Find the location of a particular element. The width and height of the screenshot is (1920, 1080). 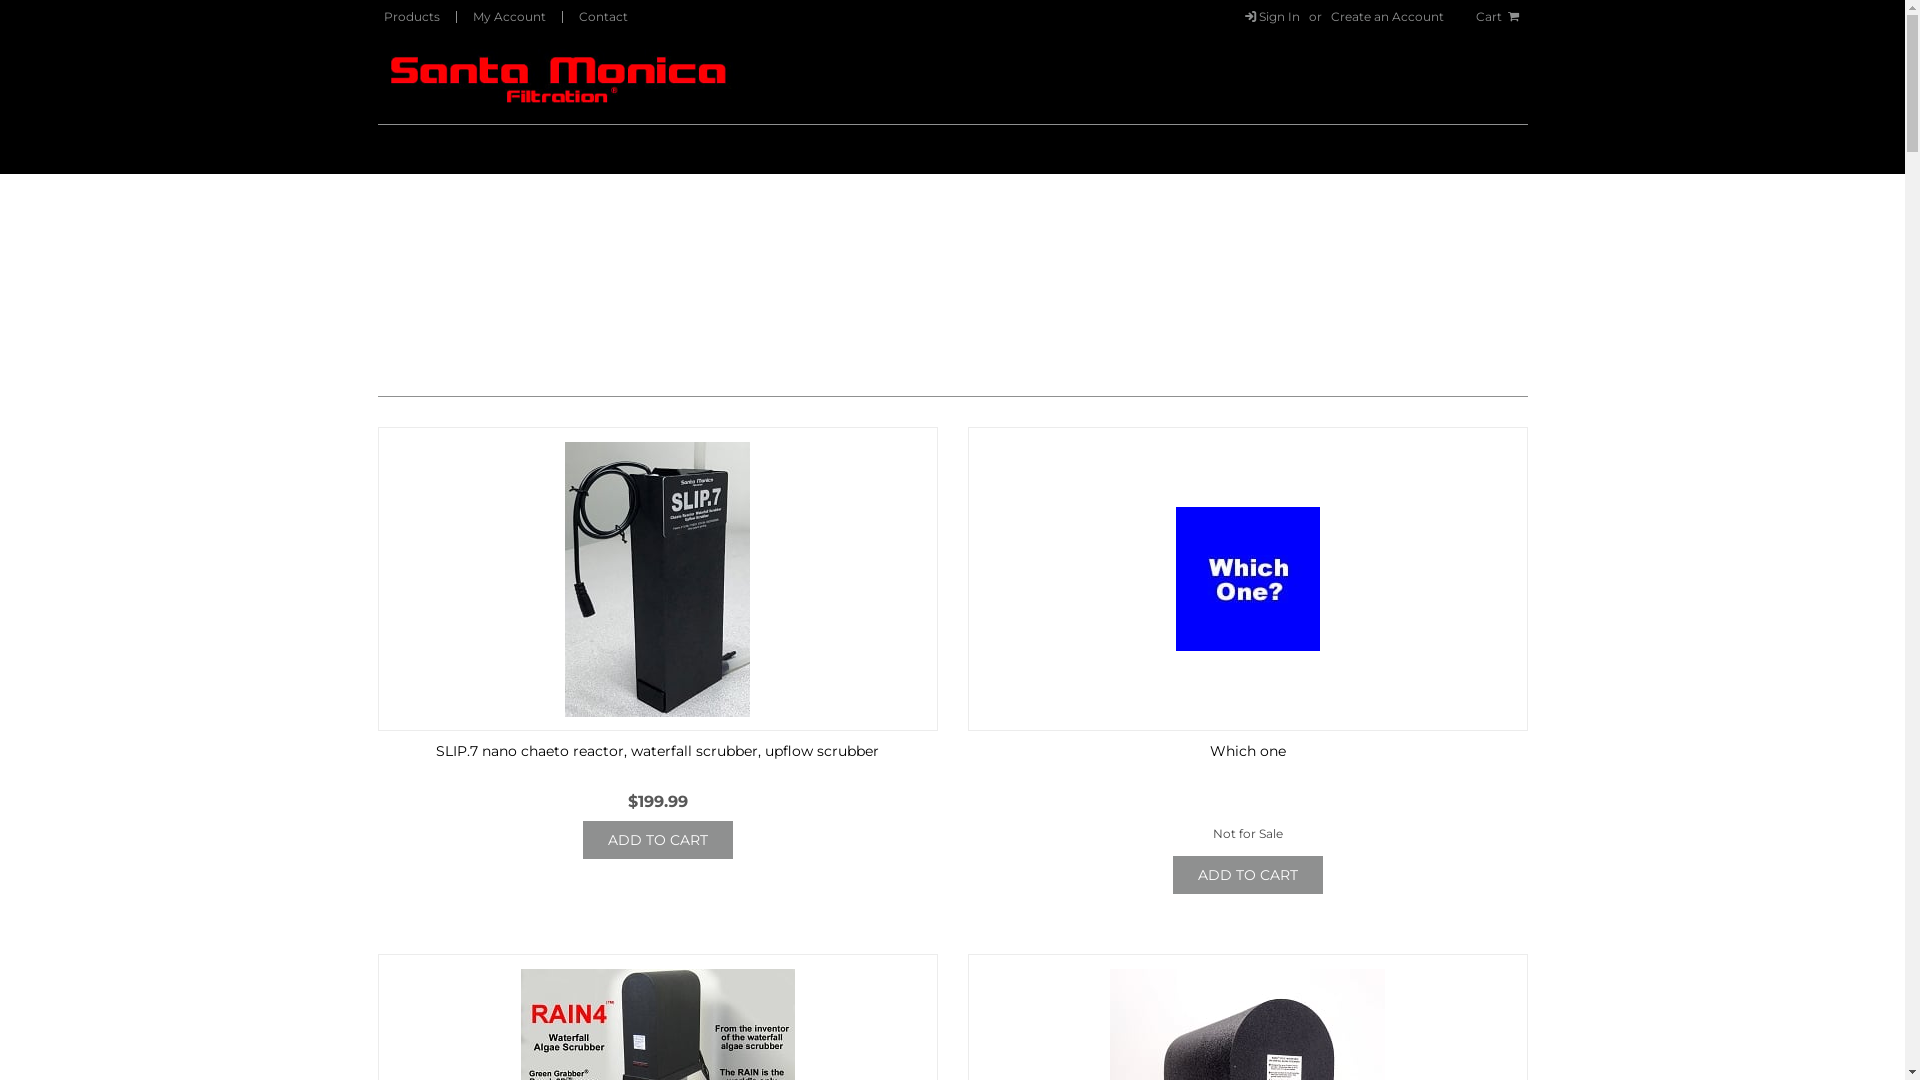

ADD TO CART is located at coordinates (657, 840).